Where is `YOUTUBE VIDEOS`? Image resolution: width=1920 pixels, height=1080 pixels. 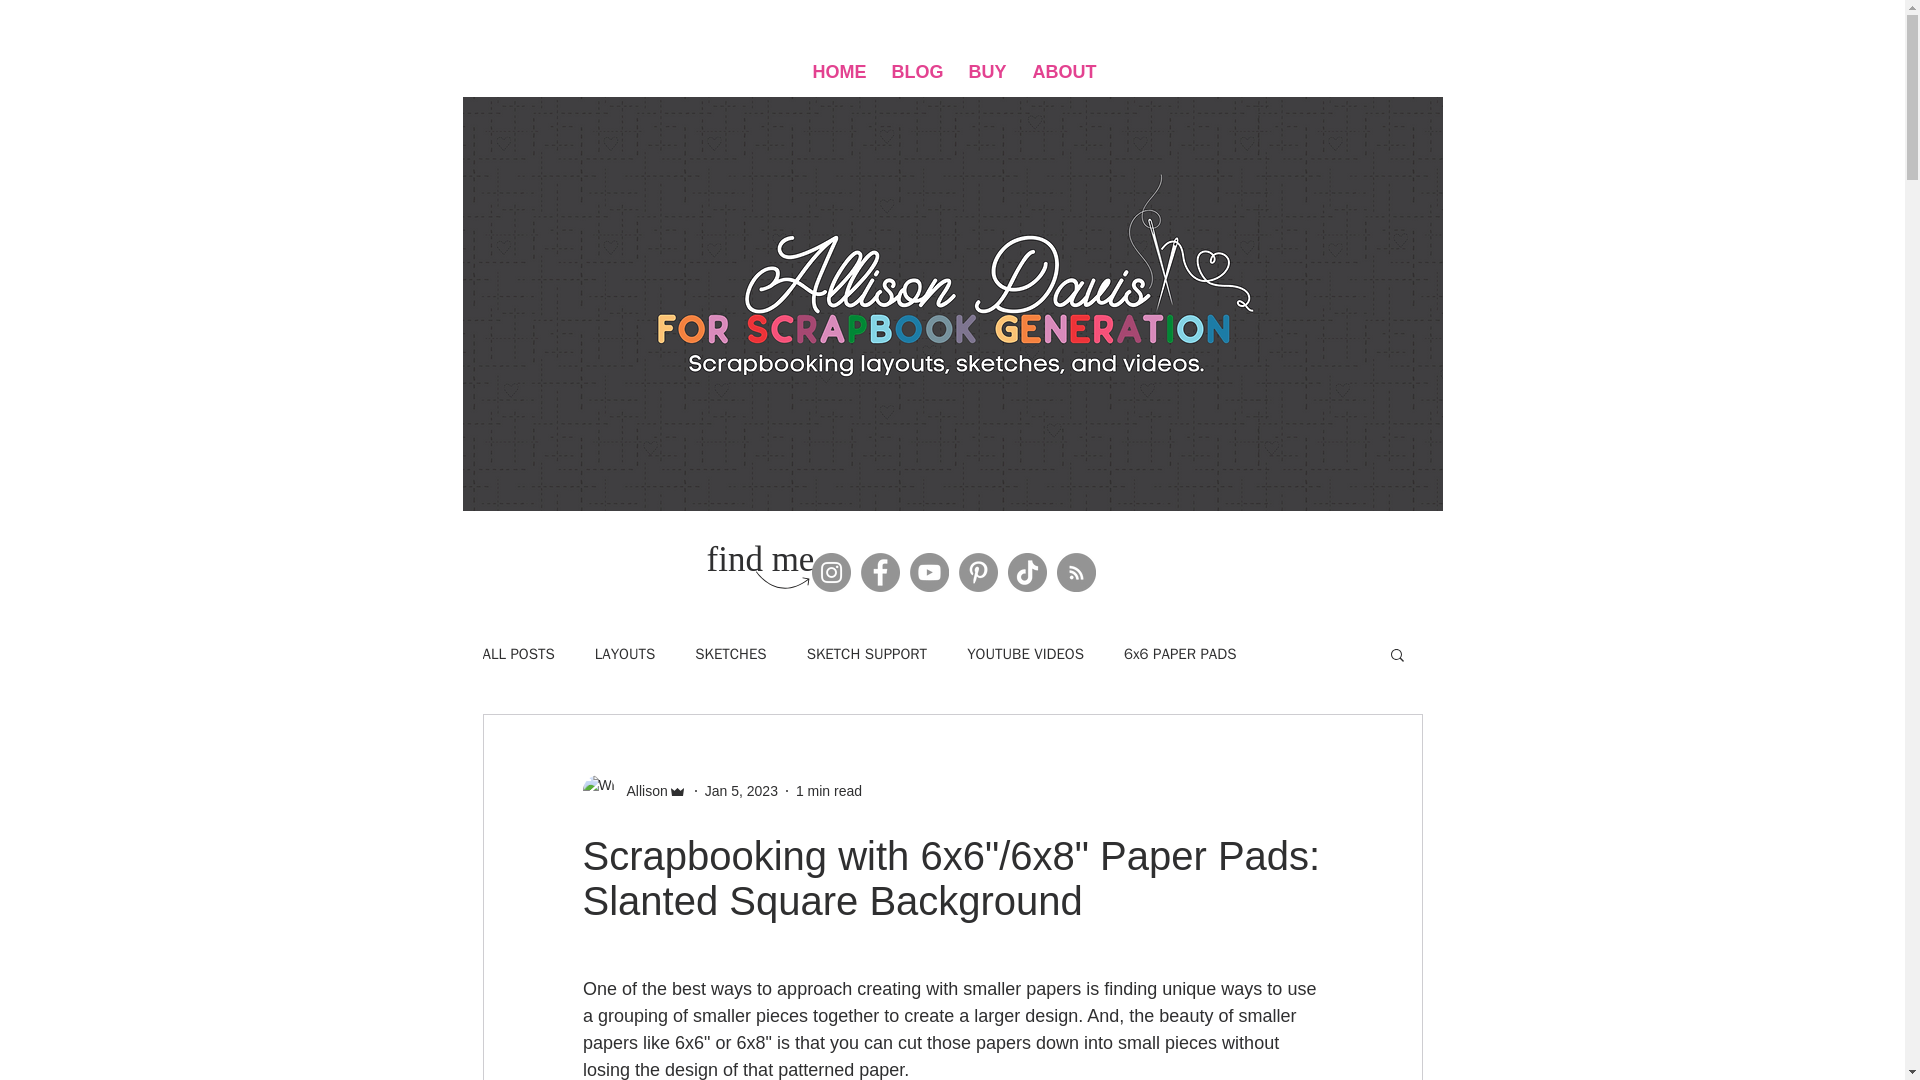
YOUTUBE VIDEOS is located at coordinates (1026, 653).